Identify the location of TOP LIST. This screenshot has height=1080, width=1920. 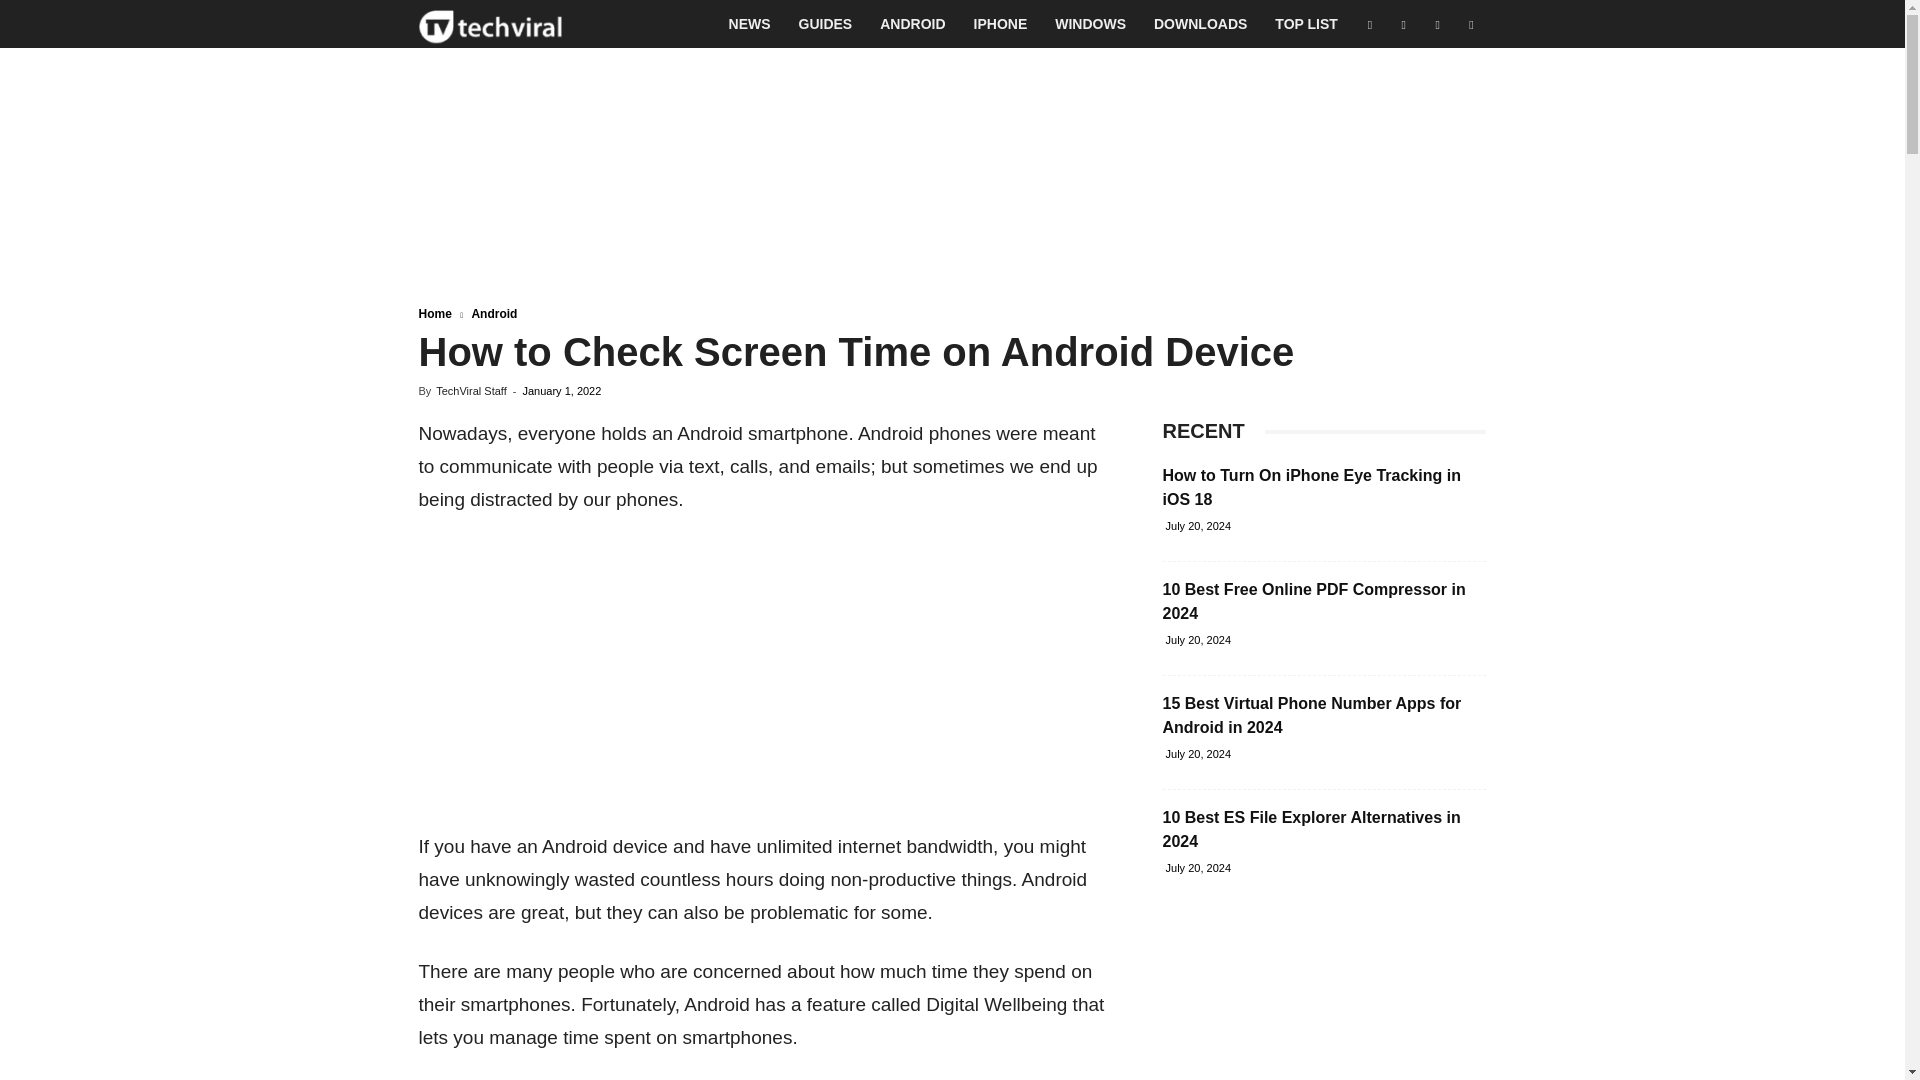
(1306, 24).